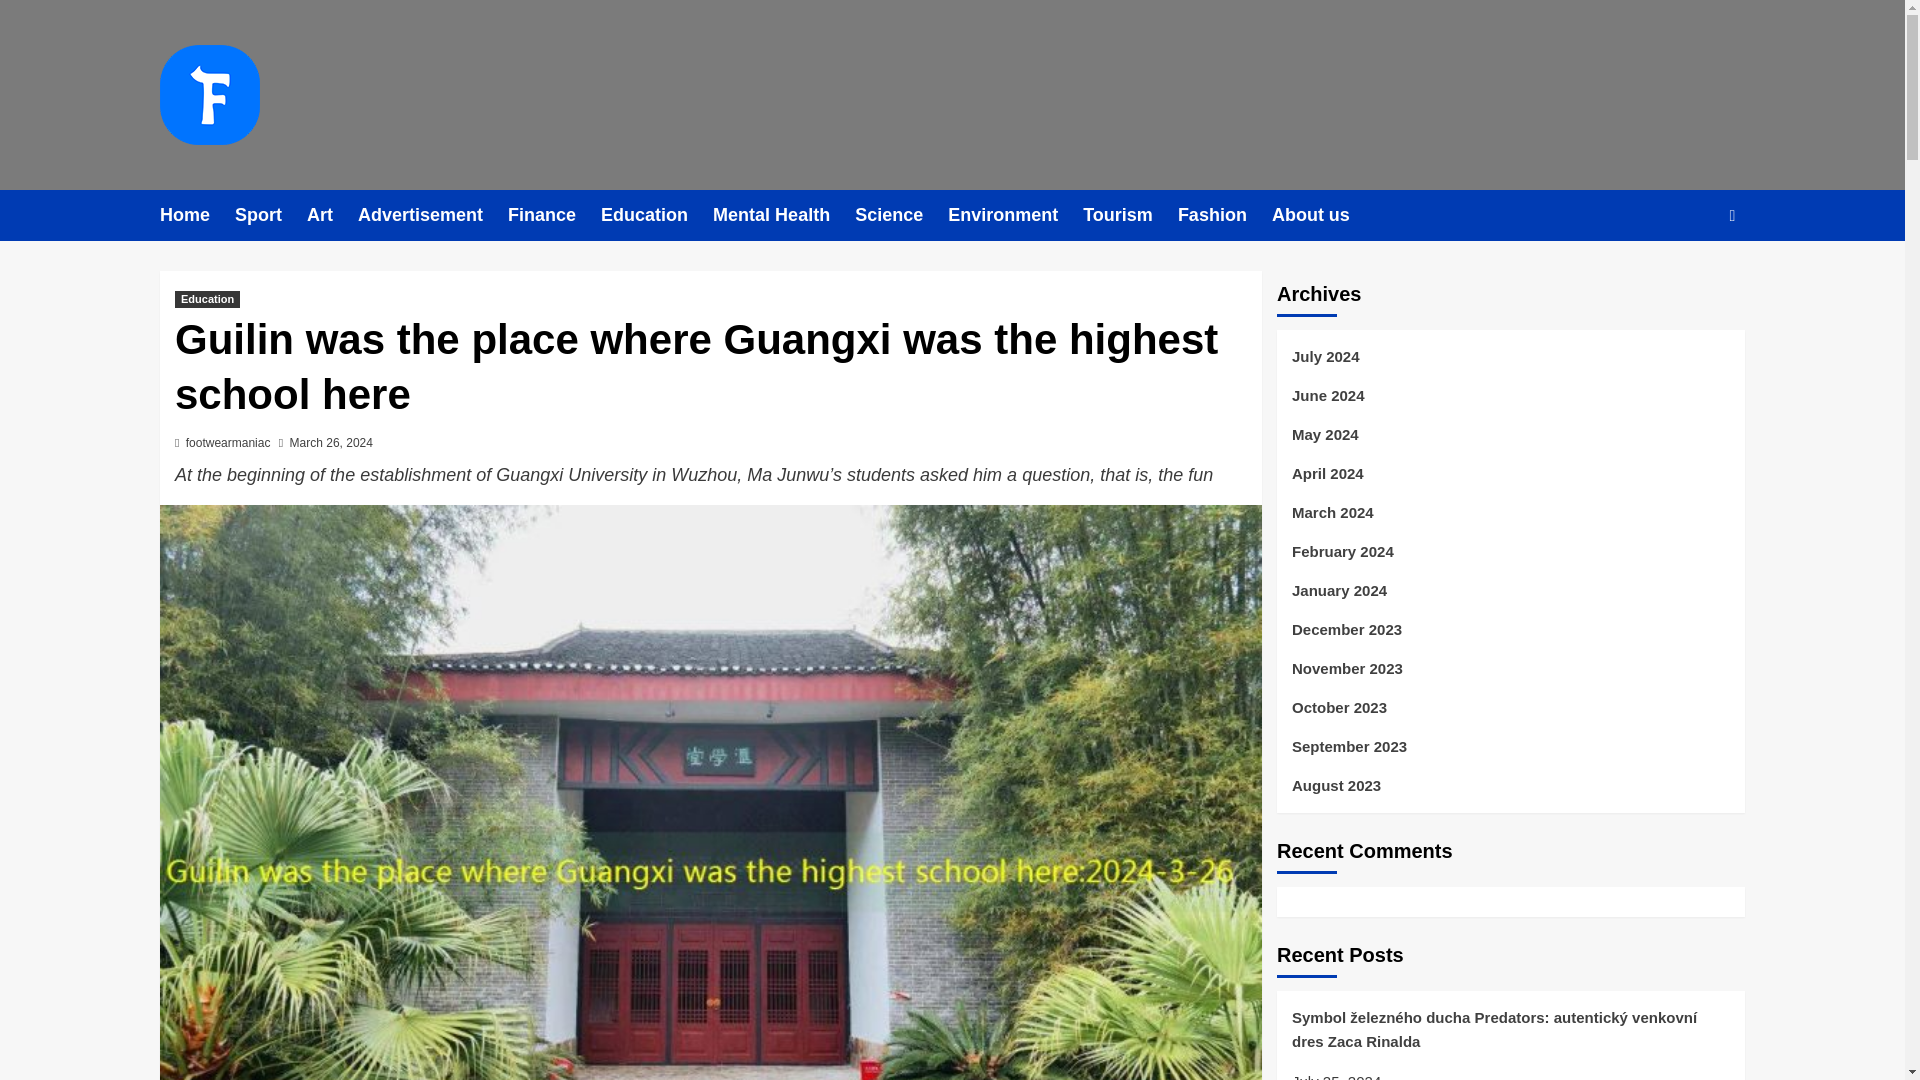  What do you see at coordinates (1224, 215) in the screenshot?
I see `Fashion` at bounding box center [1224, 215].